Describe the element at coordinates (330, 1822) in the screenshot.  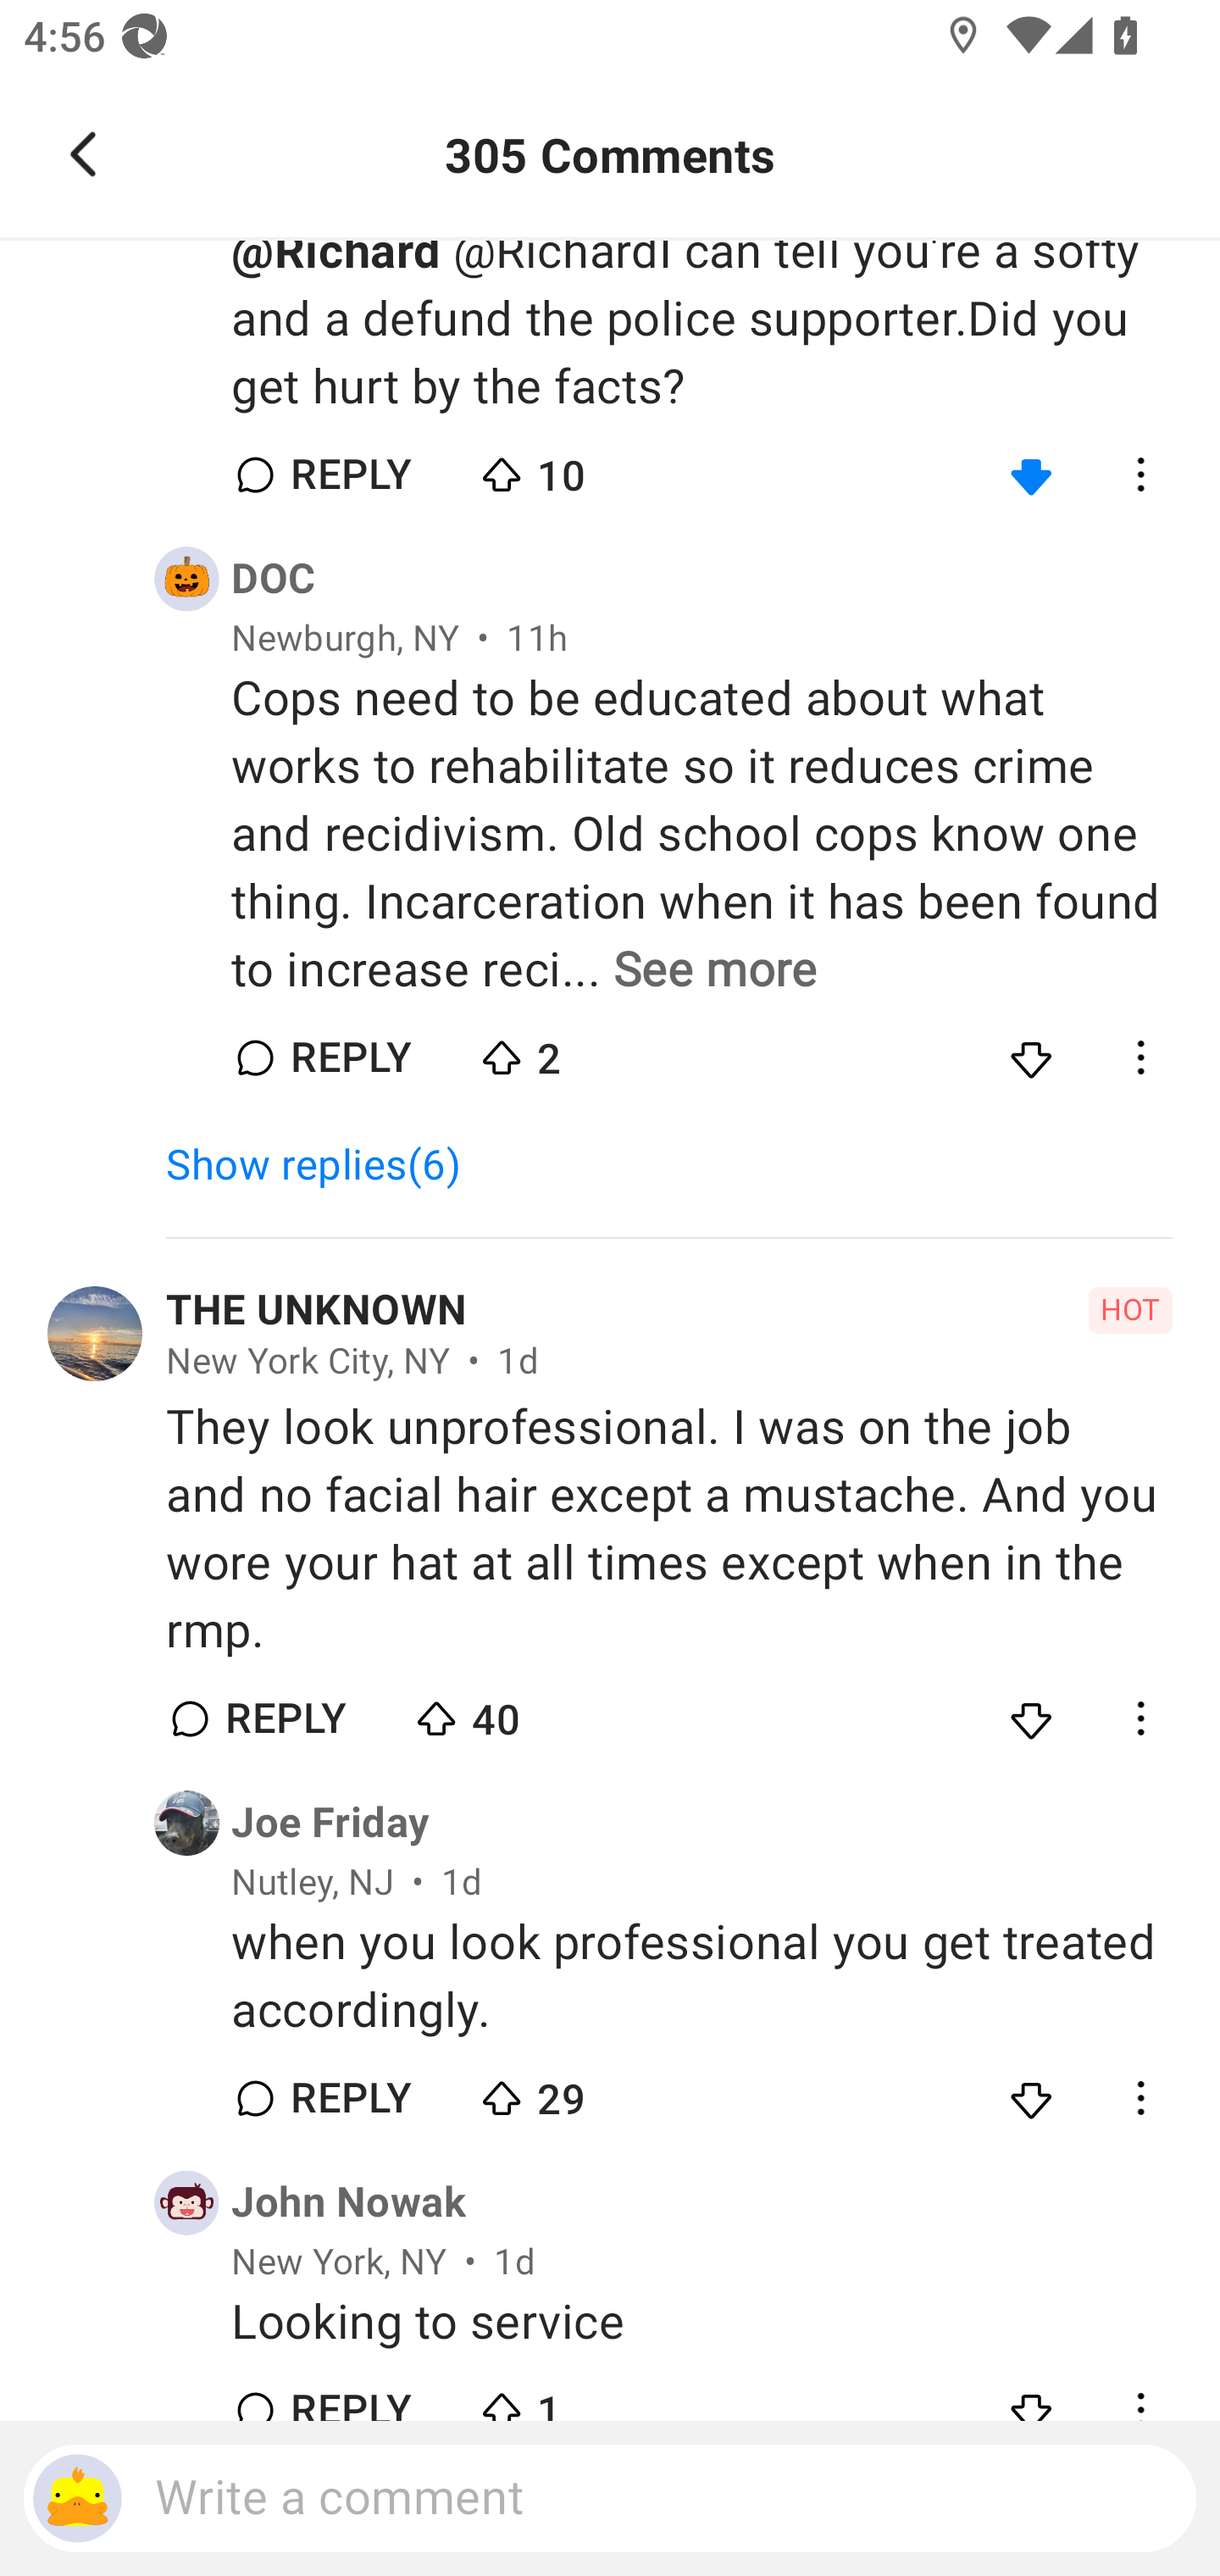
I see `Joe Friday` at that location.